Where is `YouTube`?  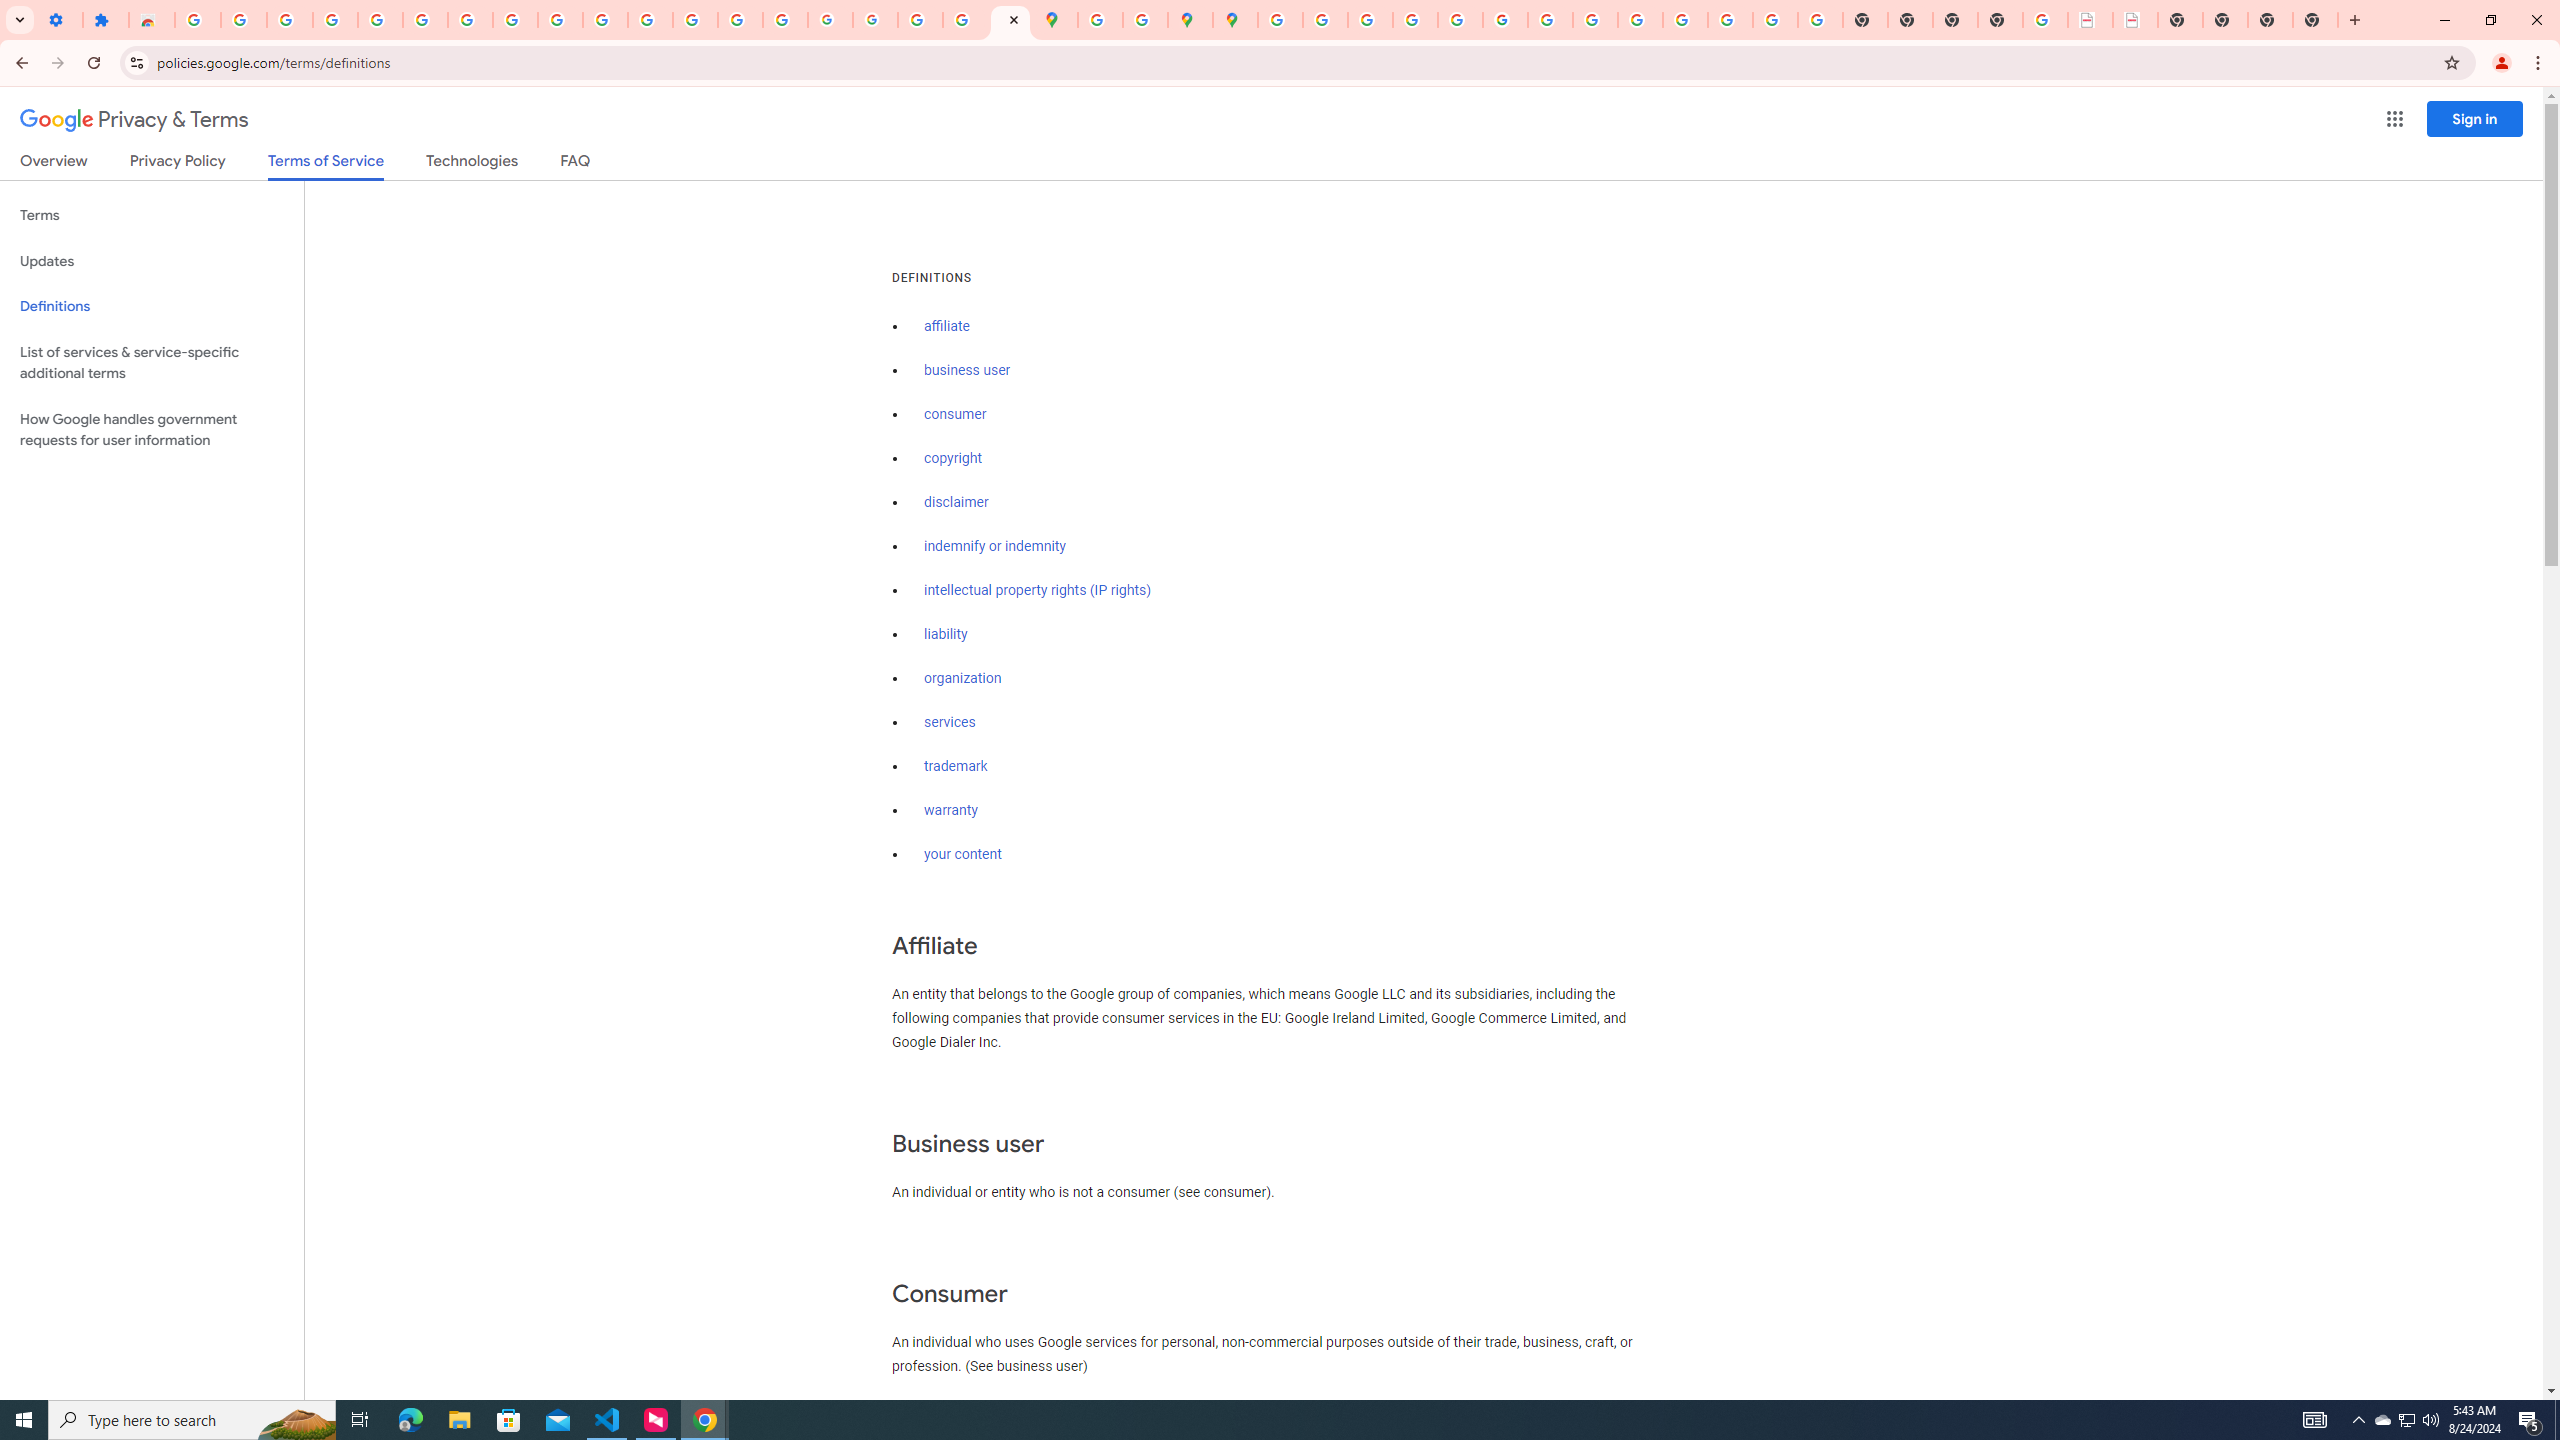
YouTube is located at coordinates (1550, 20).